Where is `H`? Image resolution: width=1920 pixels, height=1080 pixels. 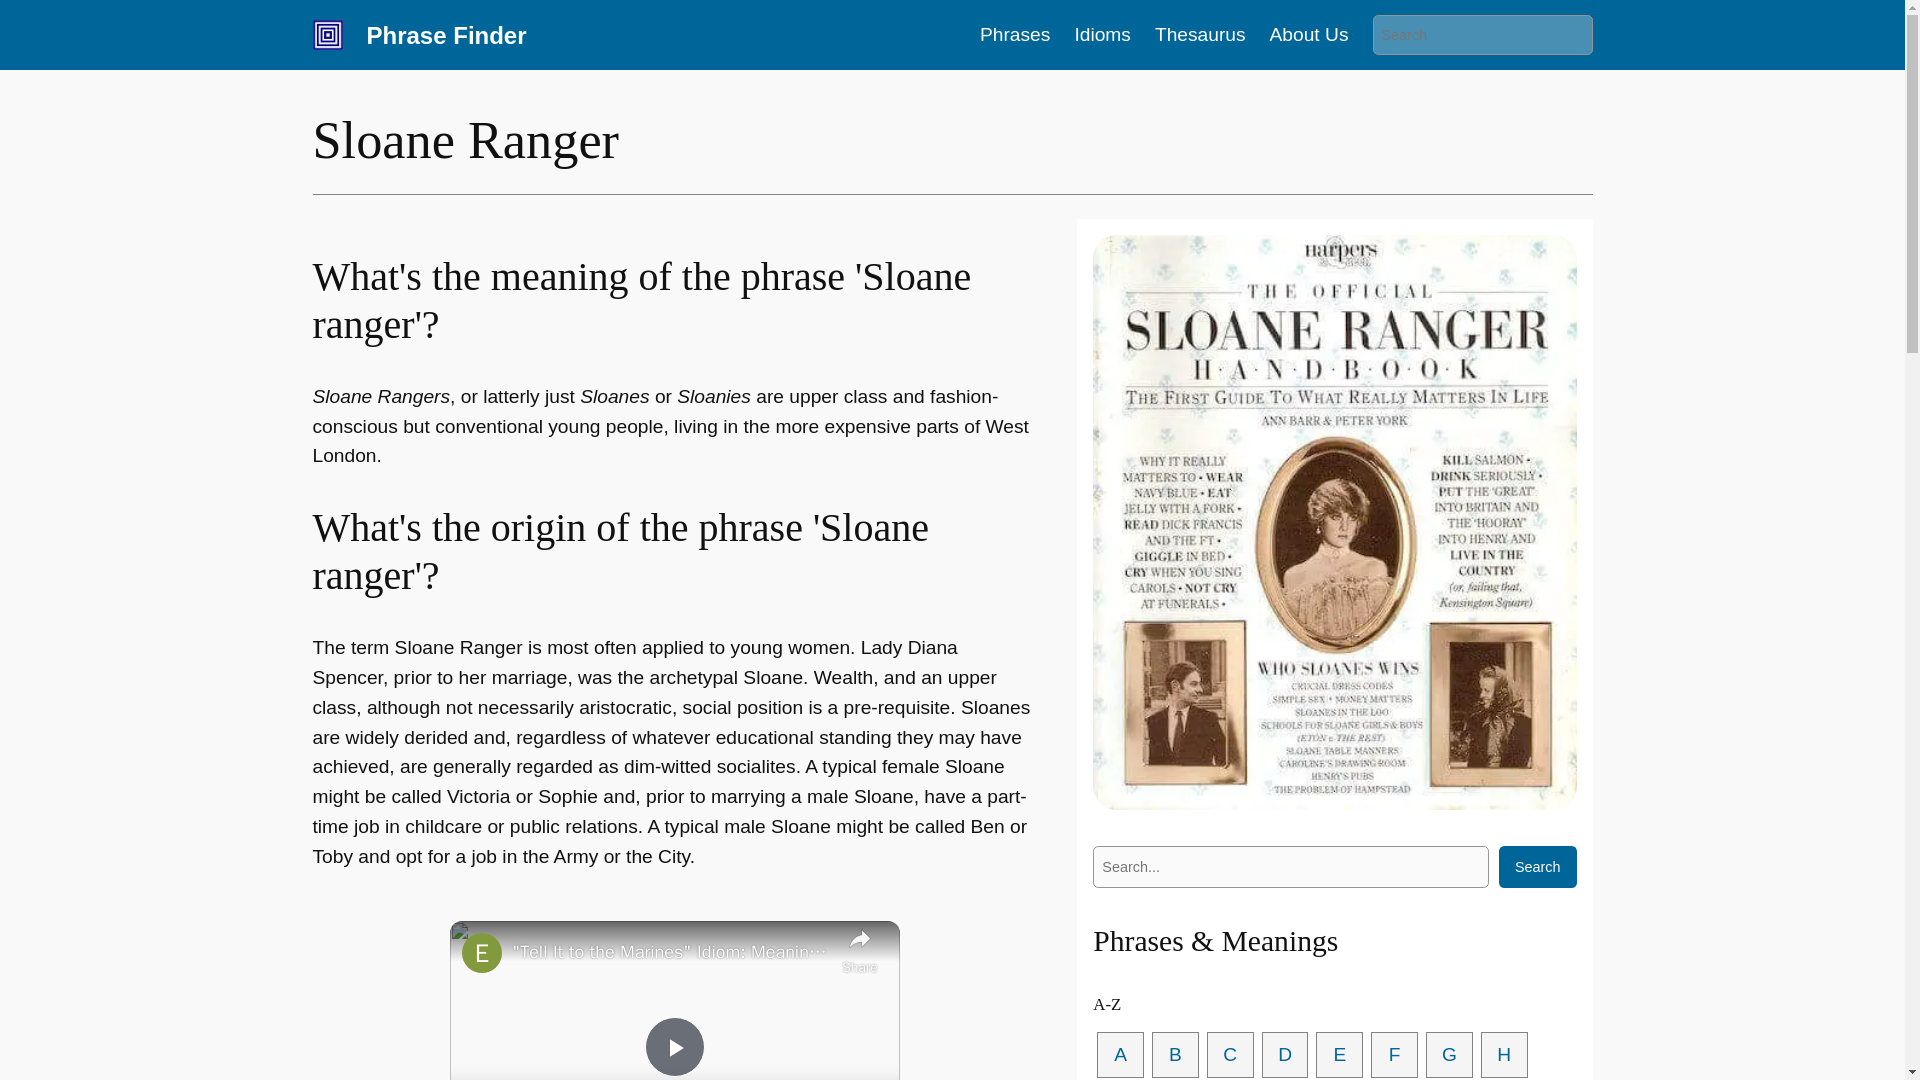
H is located at coordinates (1504, 1055).